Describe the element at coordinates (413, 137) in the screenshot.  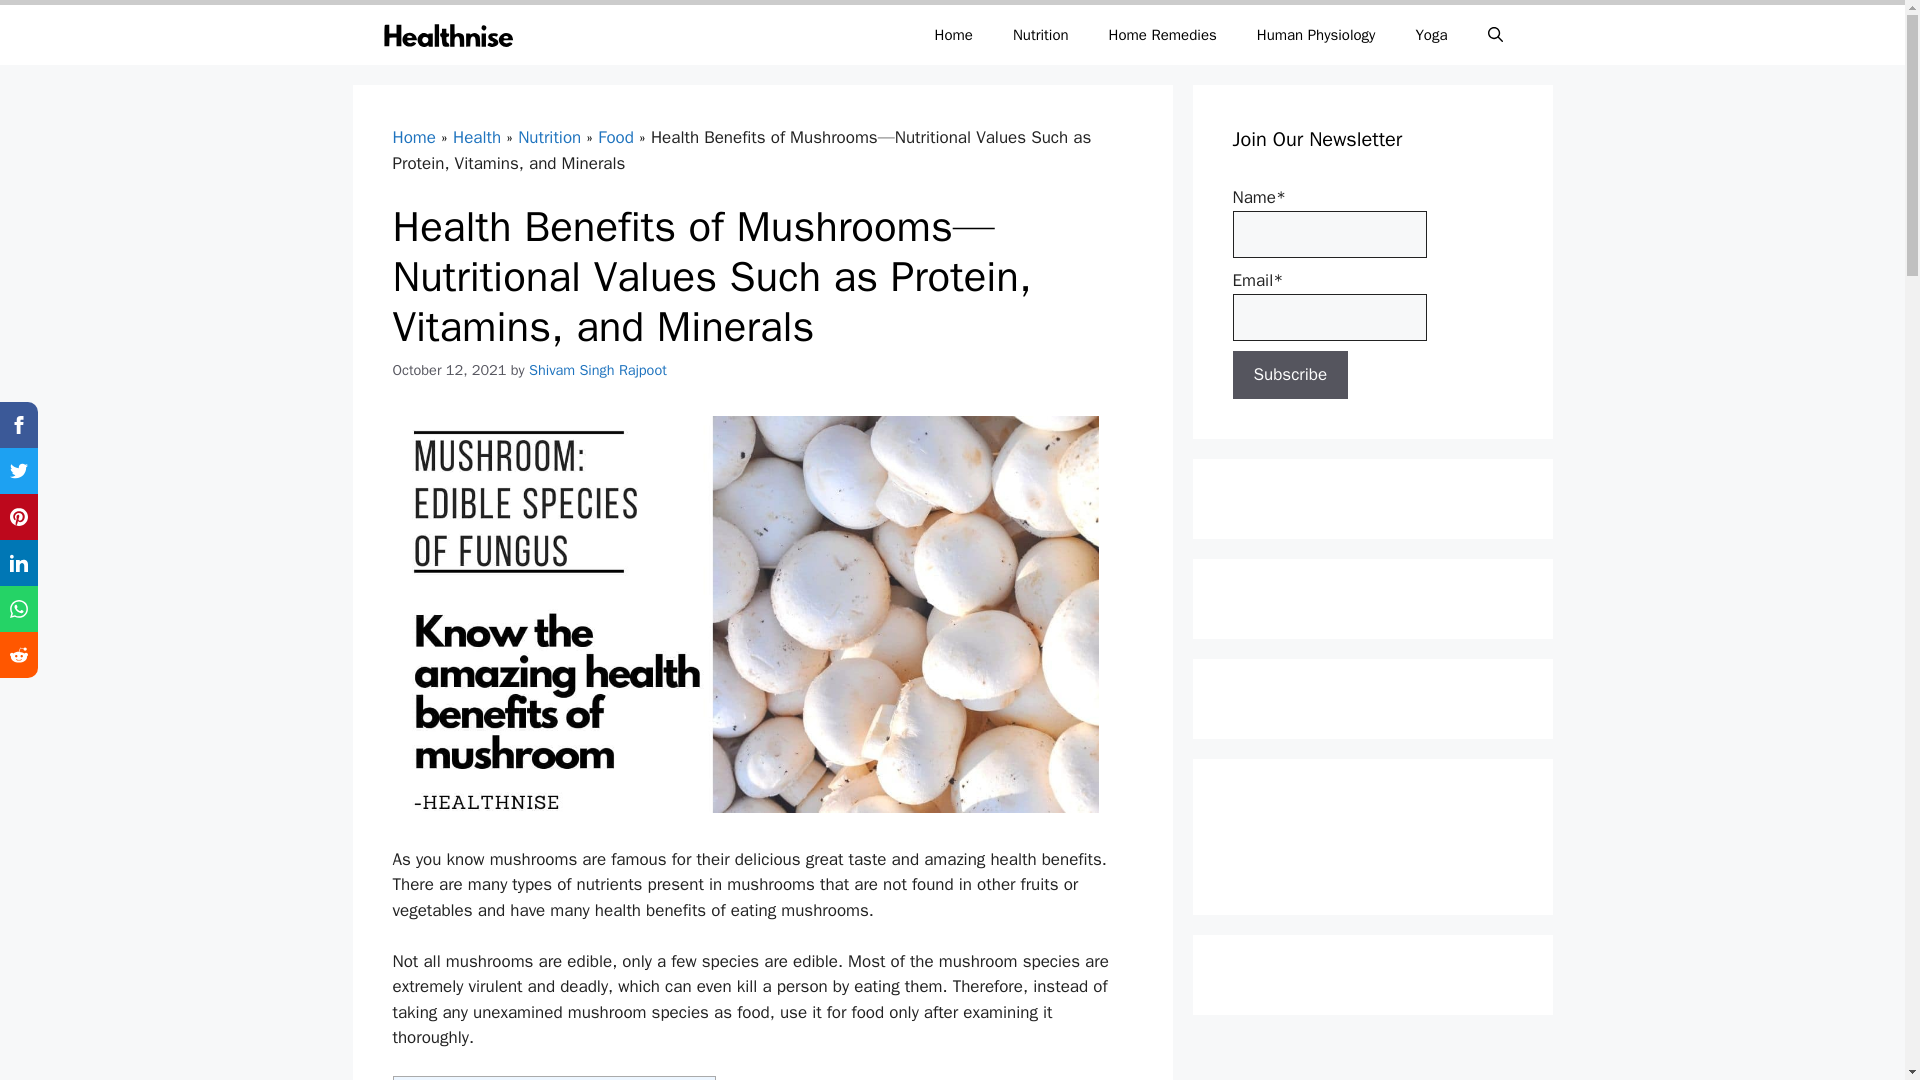
I see `Home` at that location.